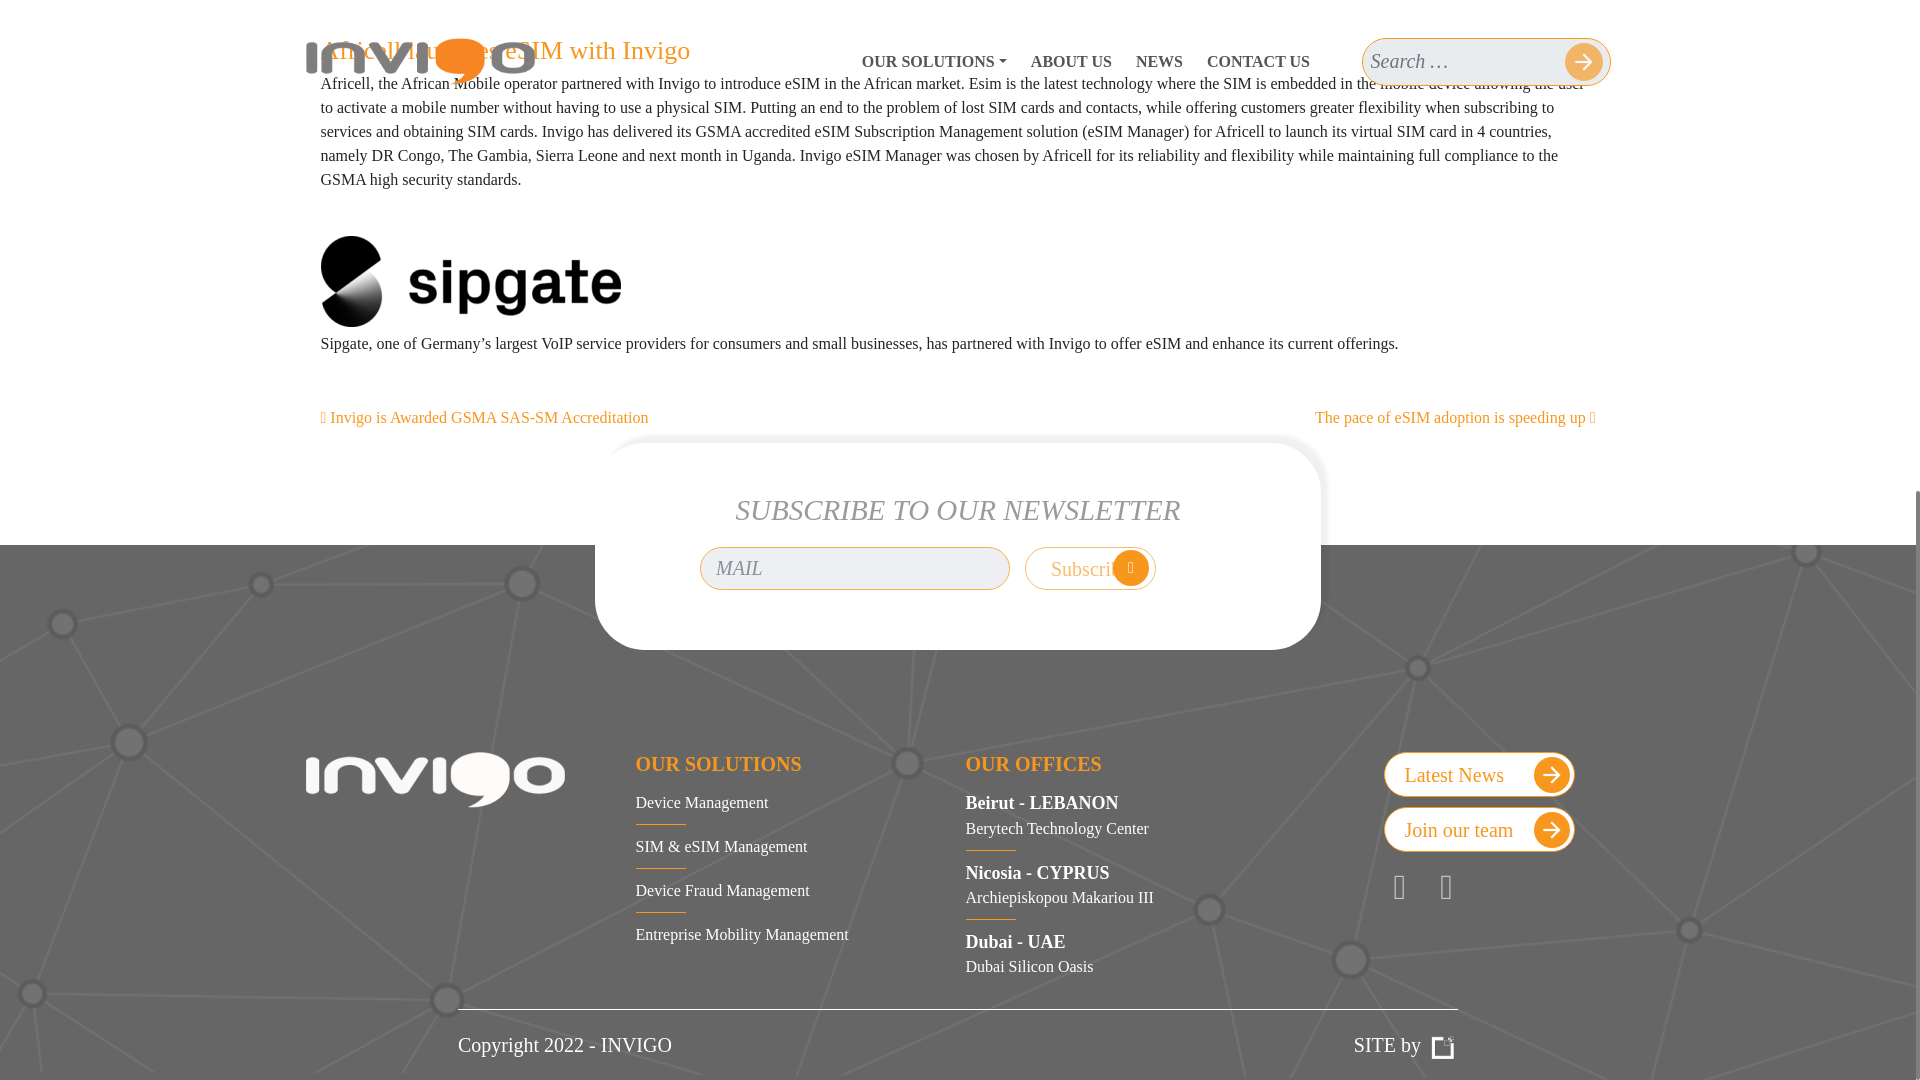  I want to click on The pace of eSIM adoption is speeding up , so click(1122, 954).